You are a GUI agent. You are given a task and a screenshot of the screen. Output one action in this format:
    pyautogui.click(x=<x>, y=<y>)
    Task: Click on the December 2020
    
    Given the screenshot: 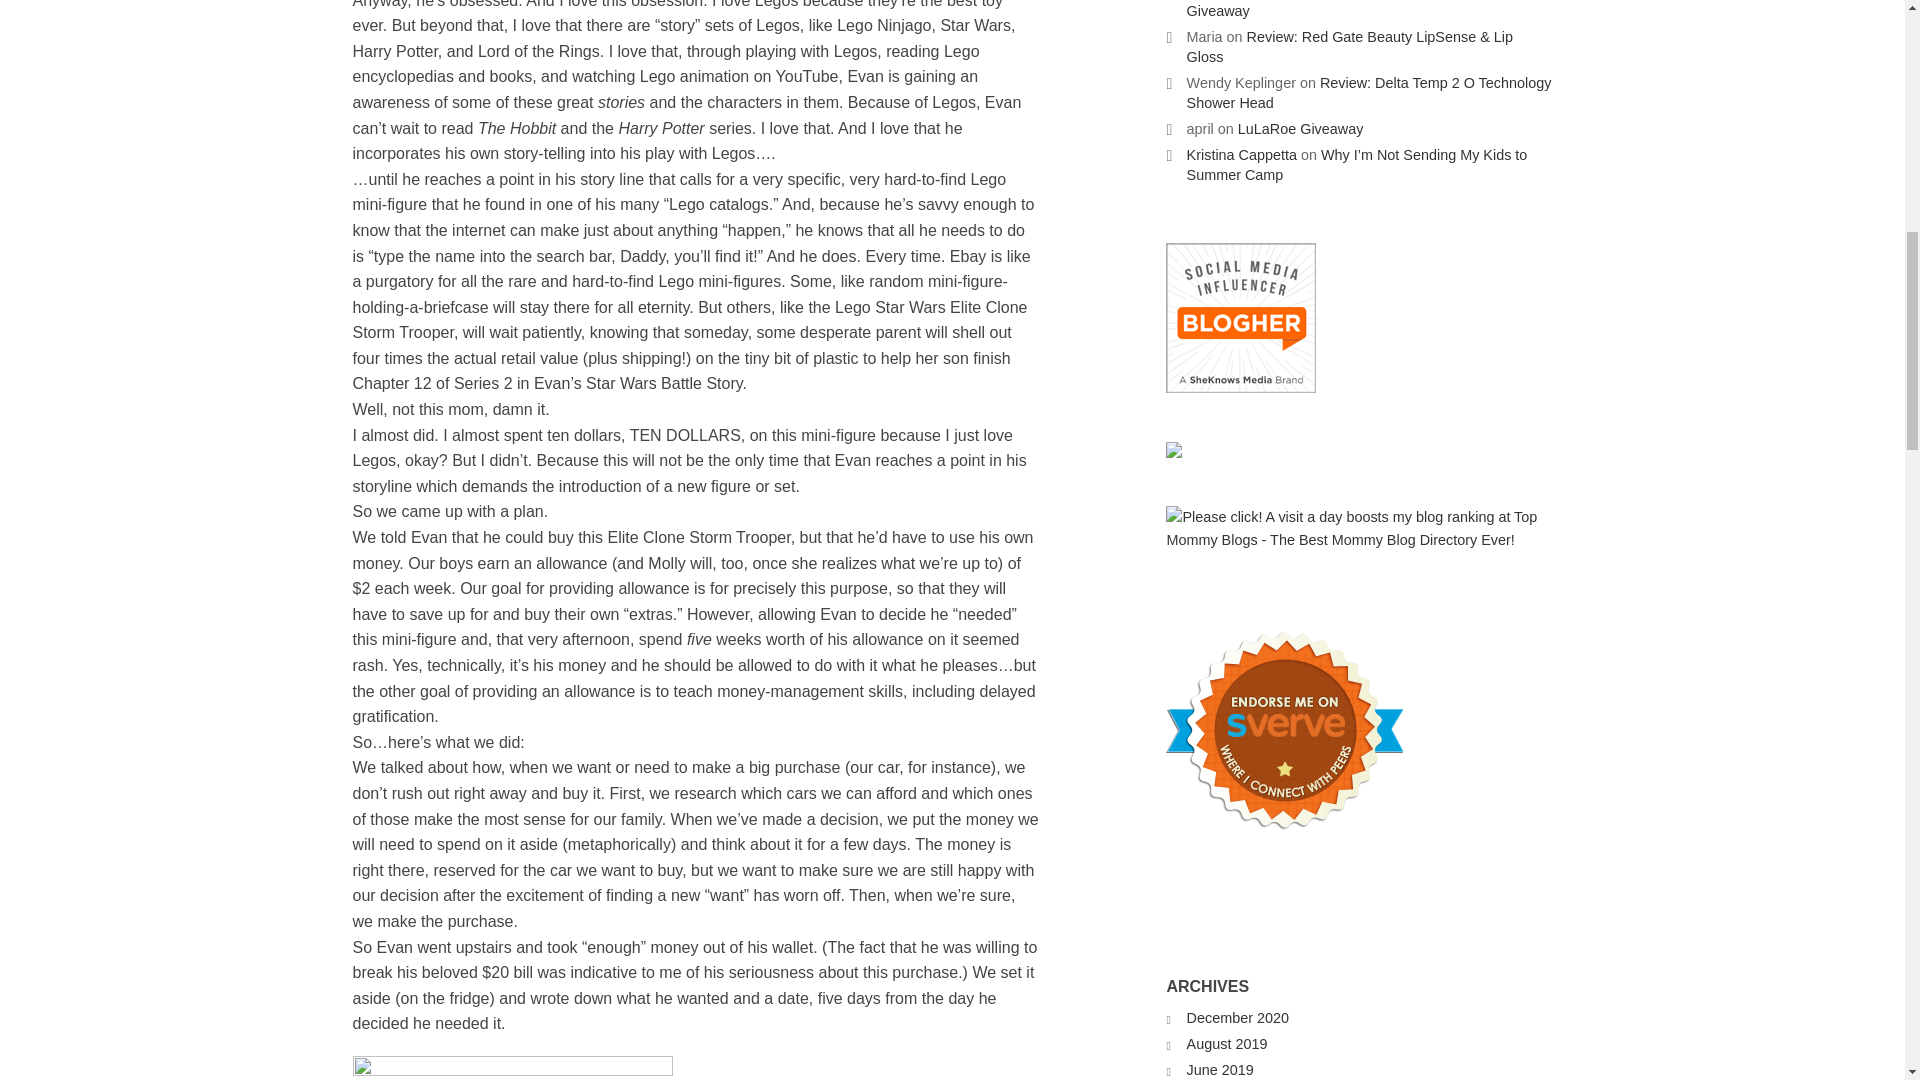 What is the action you would take?
    pyautogui.click(x=1237, y=1018)
    